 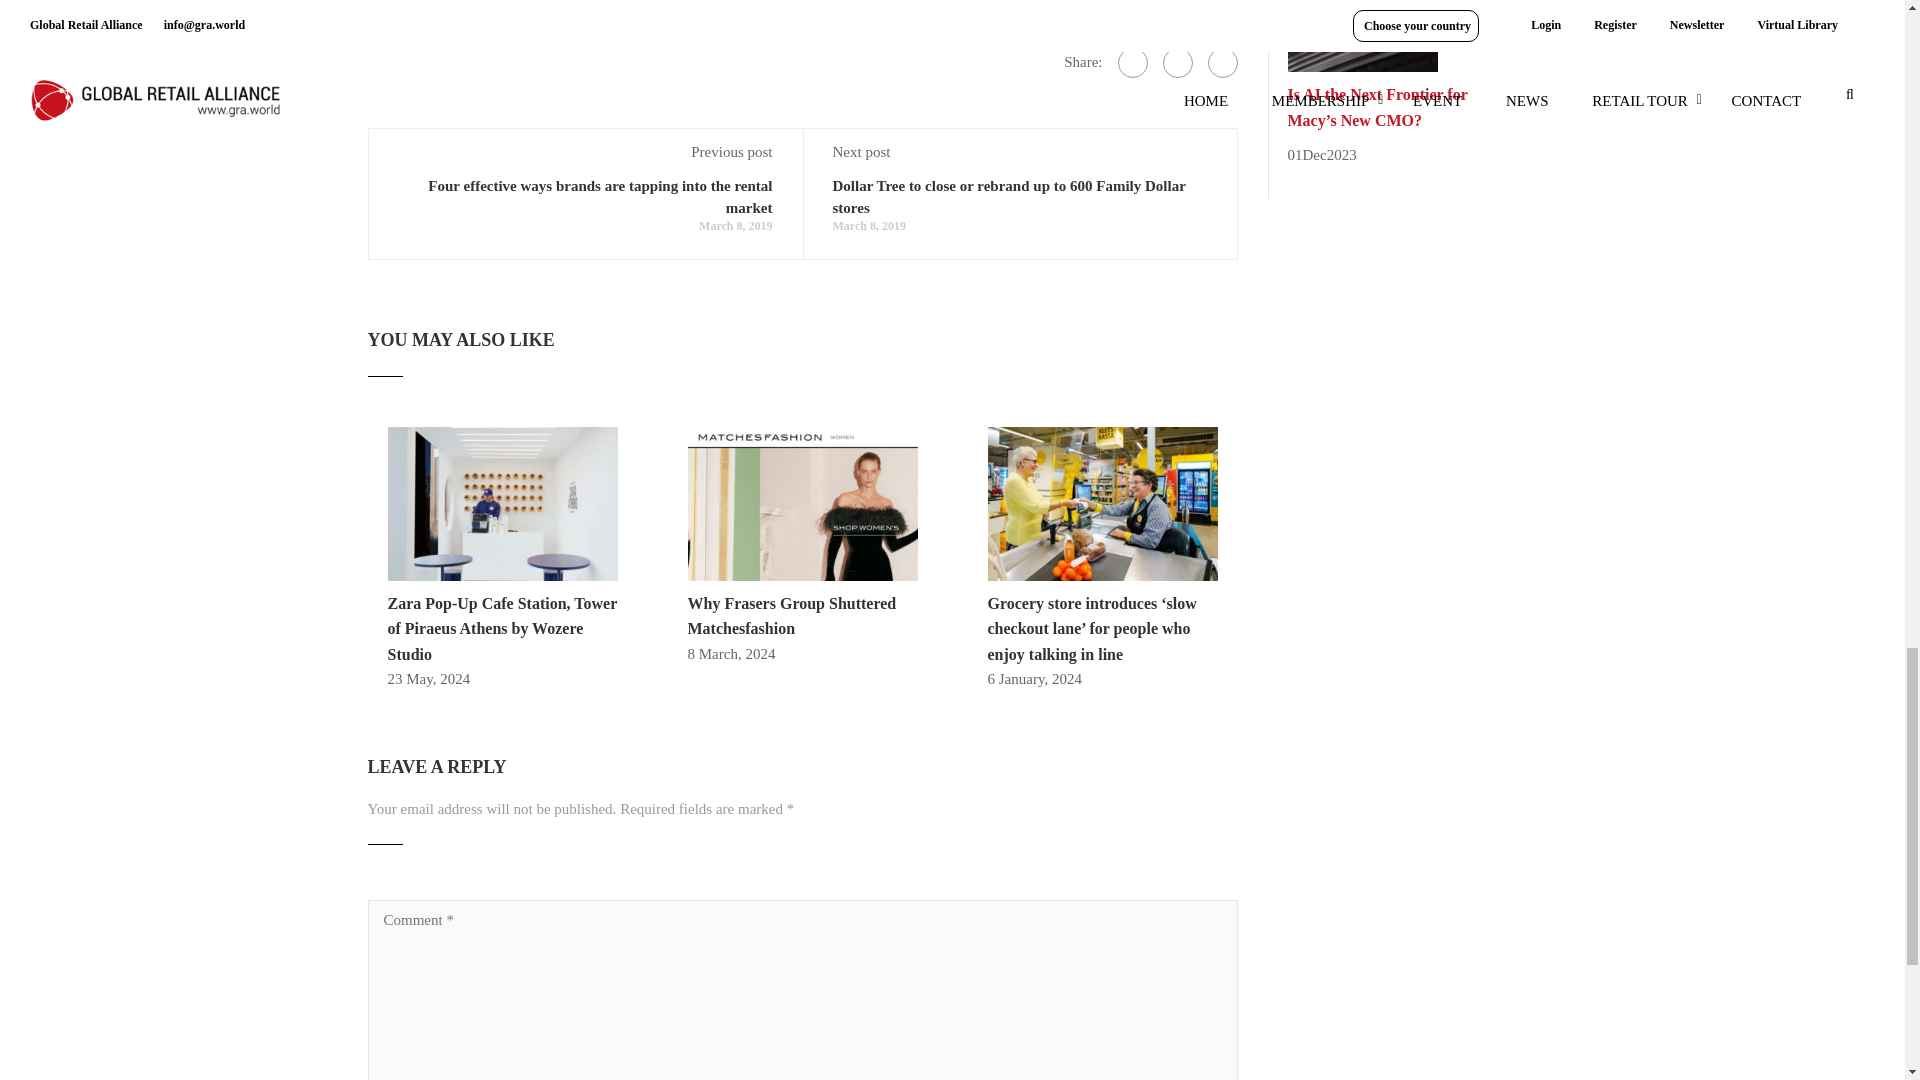 What do you see at coordinates (1102, 502) in the screenshot?
I see `Senza-titolo-1` at bounding box center [1102, 502].